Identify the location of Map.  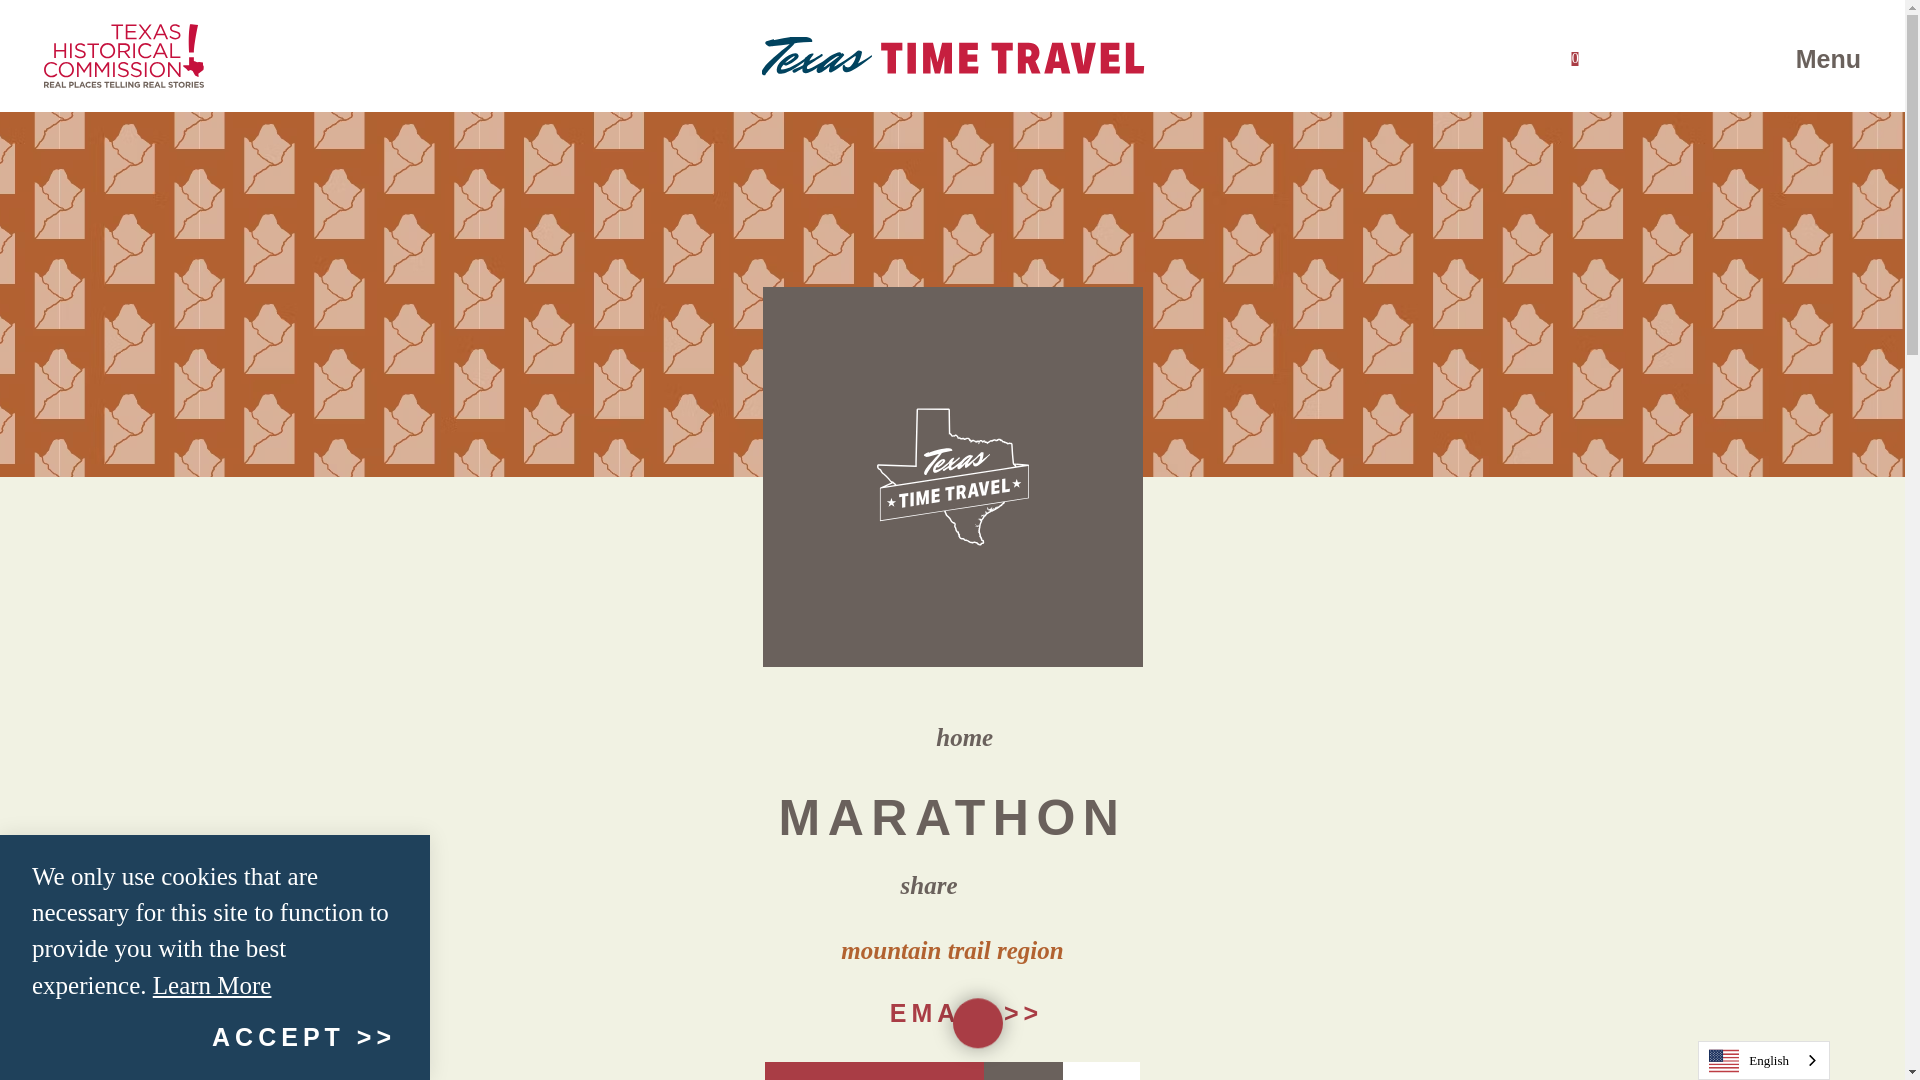
(1816, 59).